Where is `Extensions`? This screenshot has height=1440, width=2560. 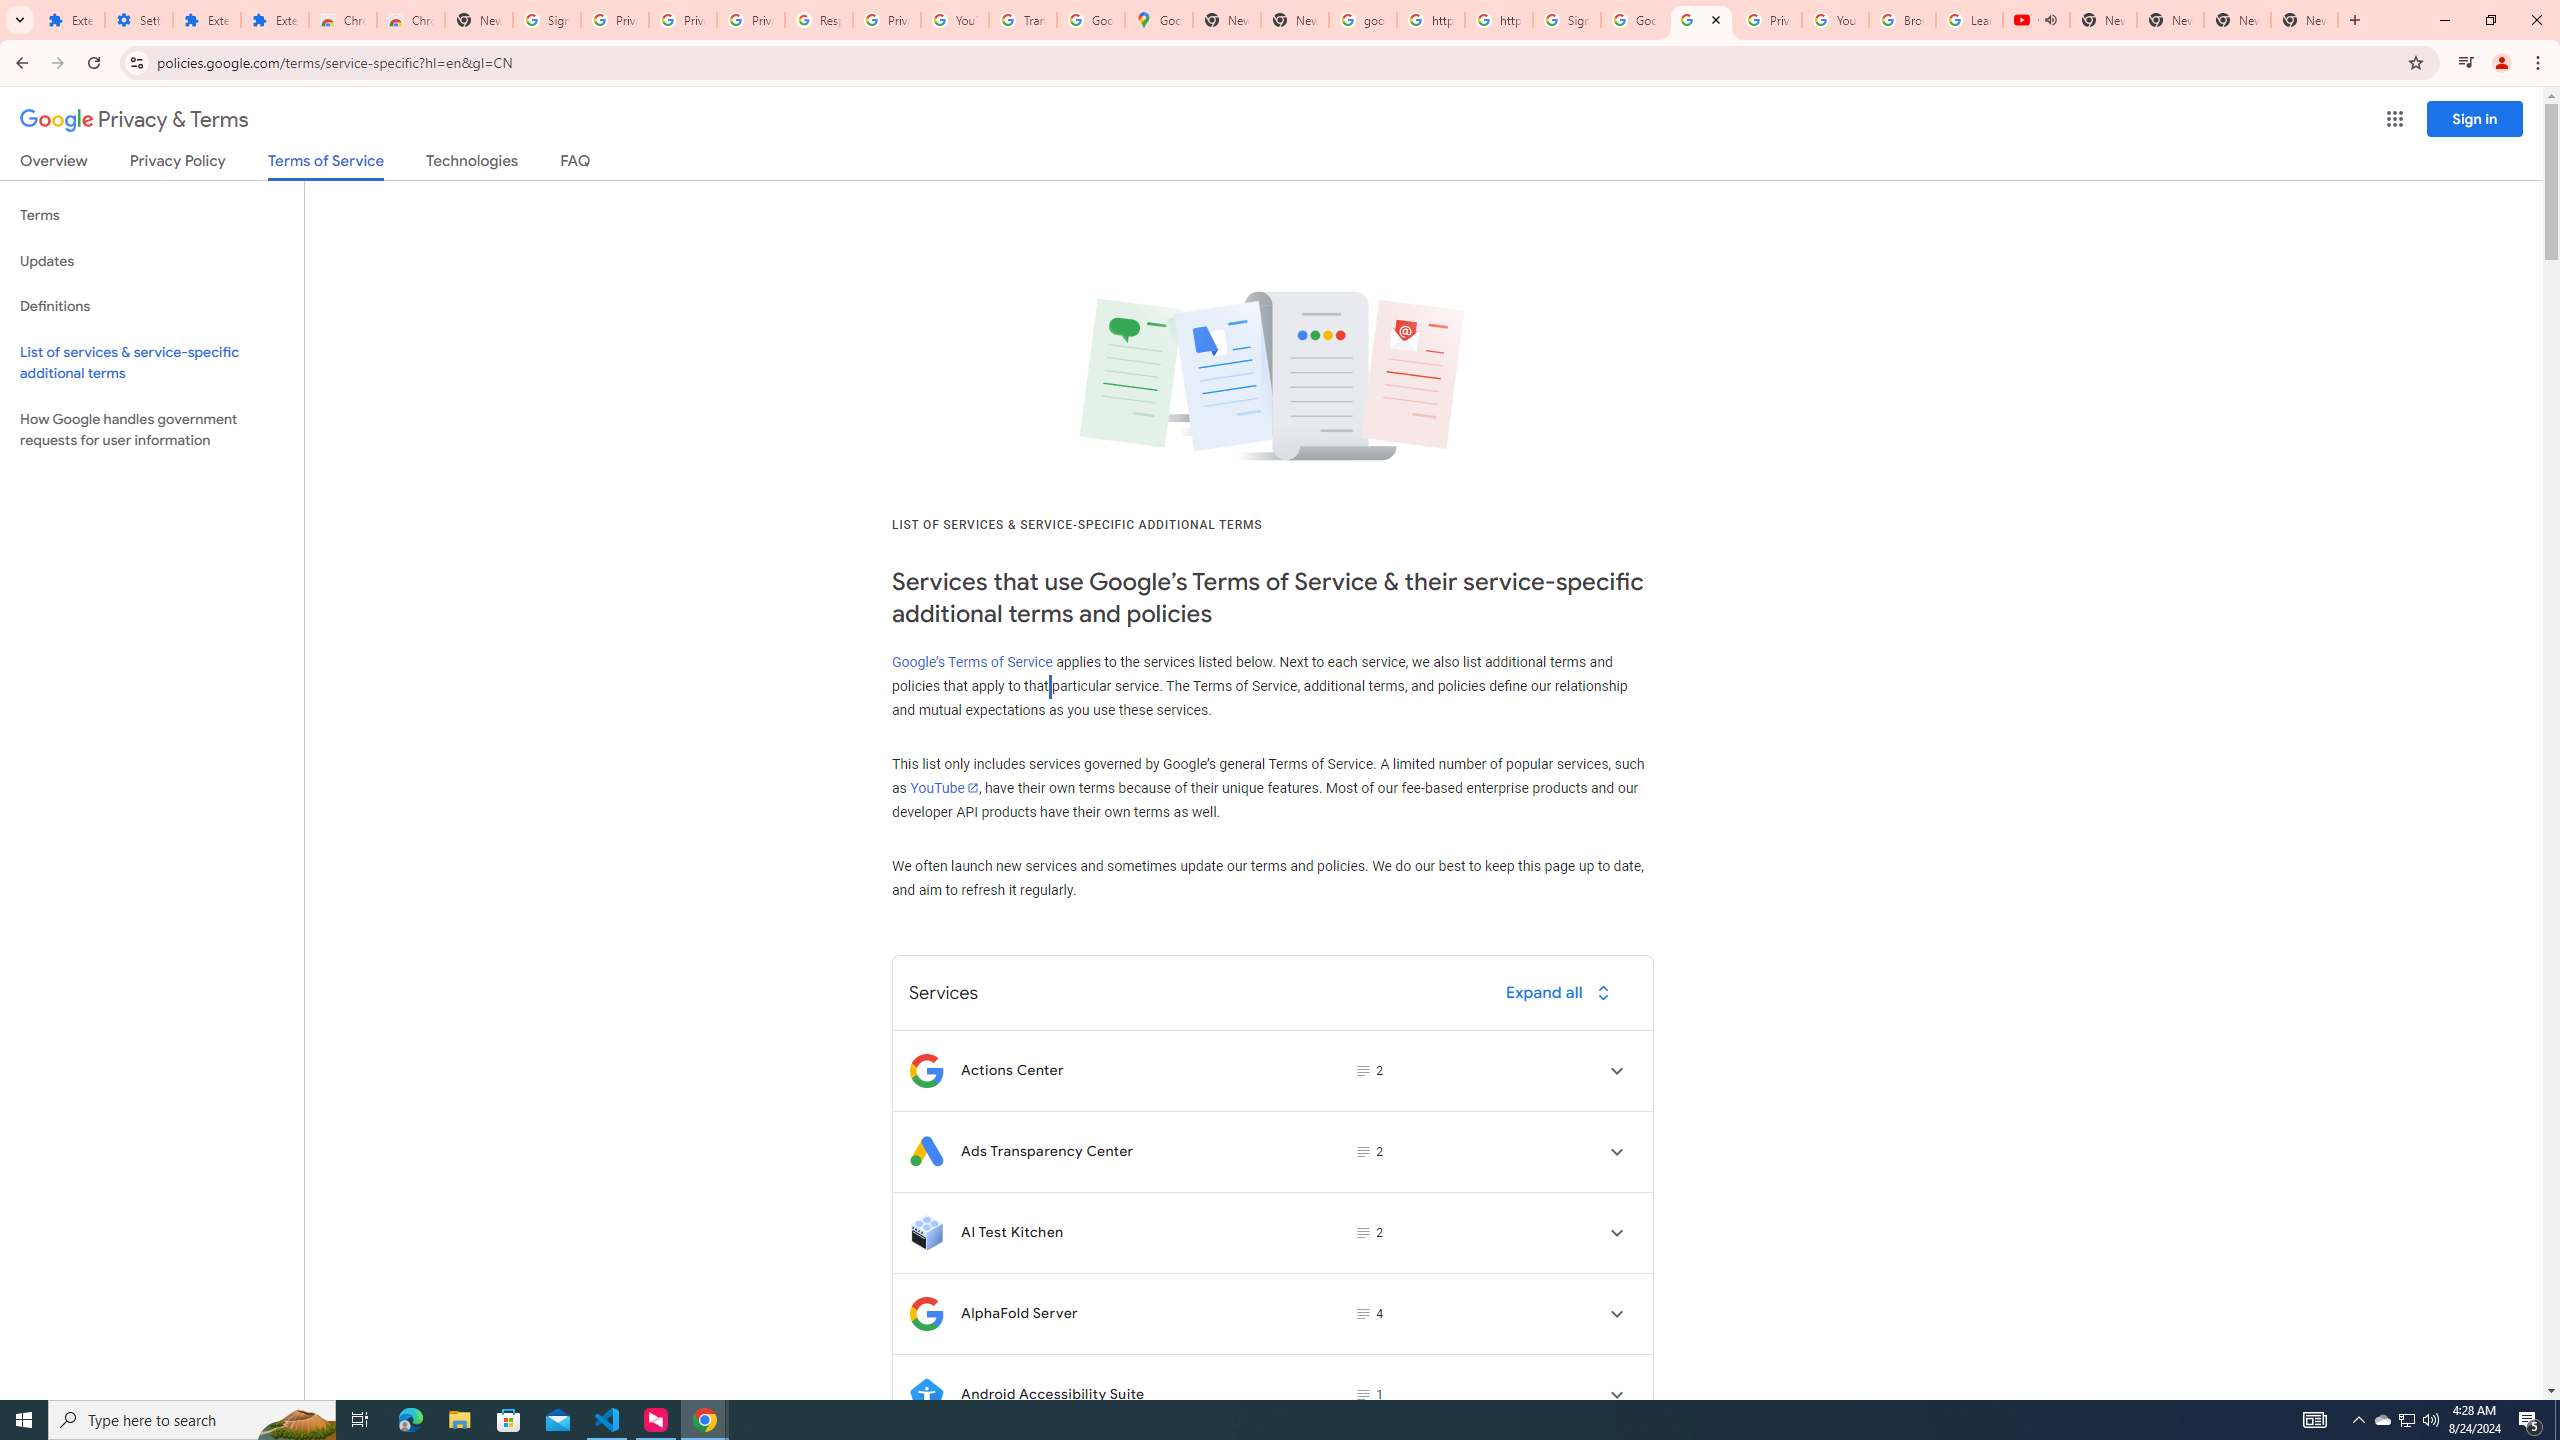
Extensions is located at coordinates (274, 20).